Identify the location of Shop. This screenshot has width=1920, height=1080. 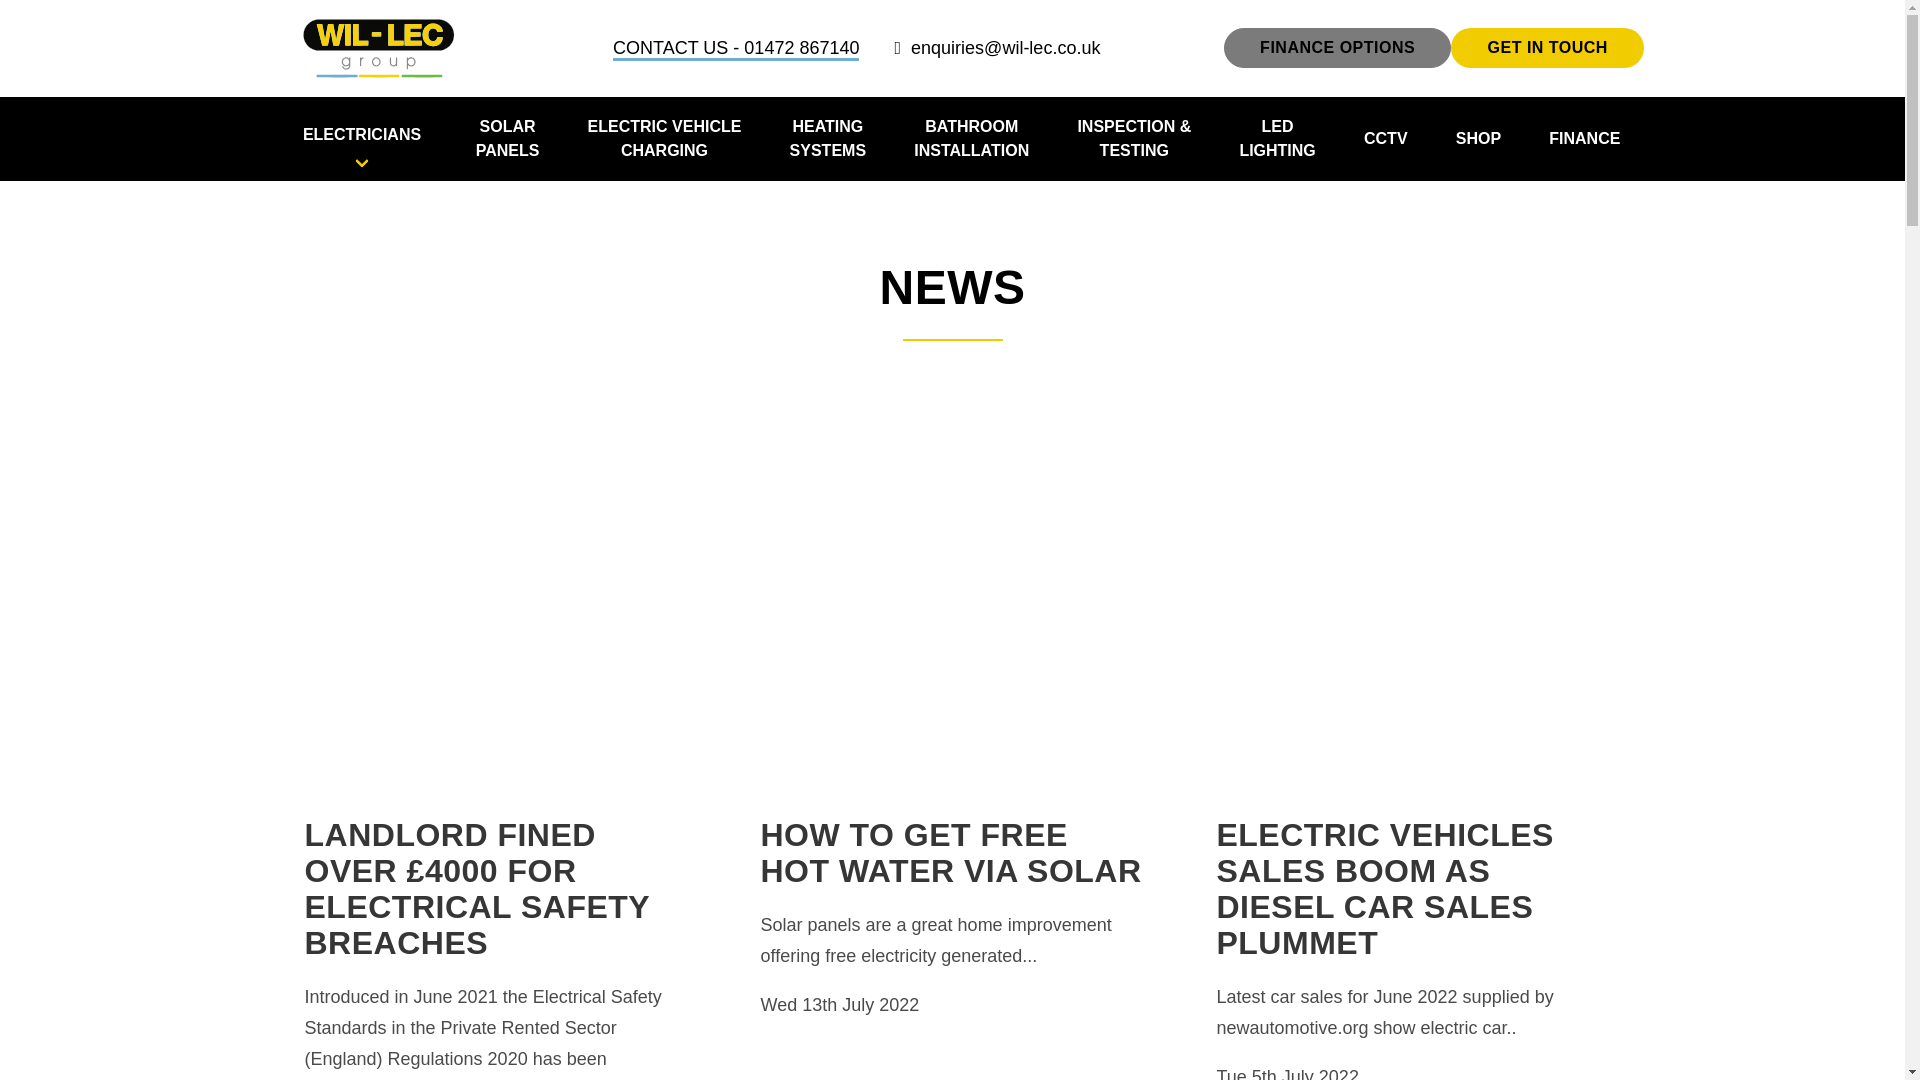
(1478, 139).